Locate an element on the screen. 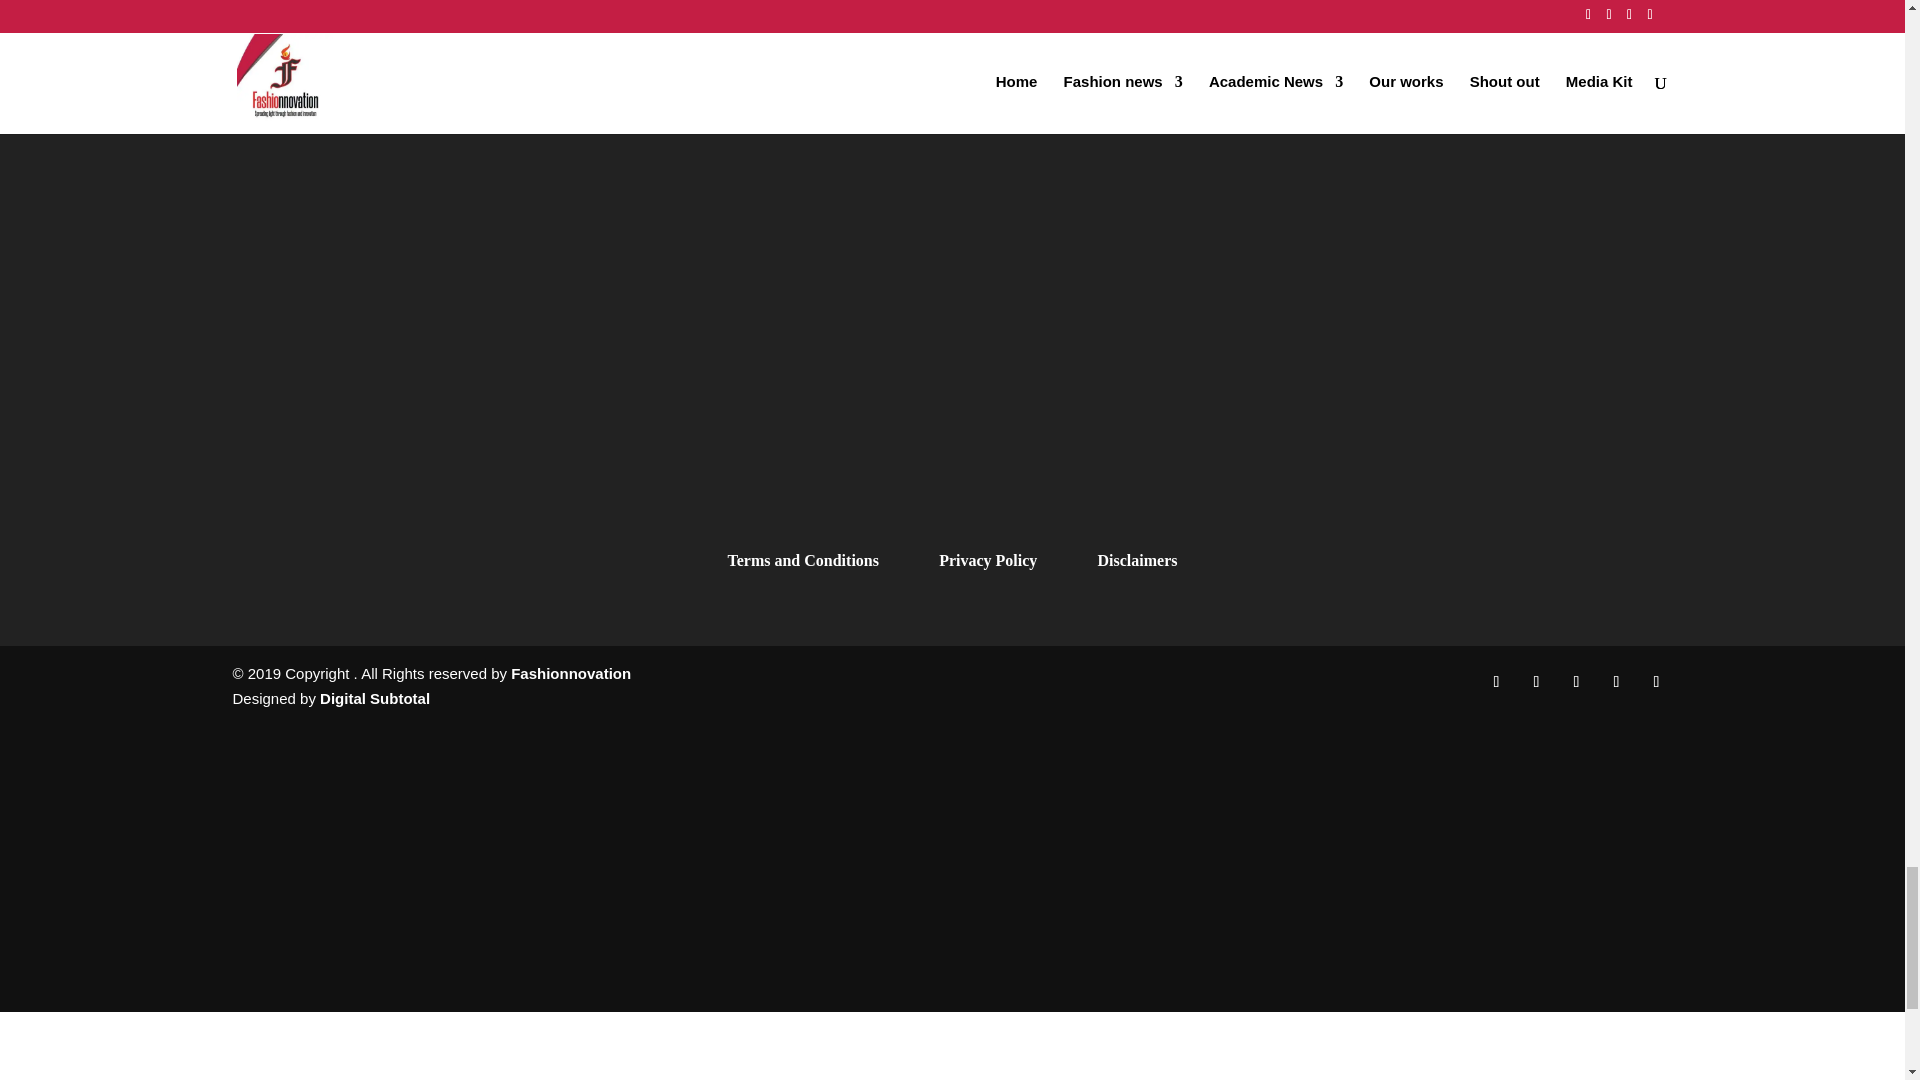 Image resolution: width=1920 pixels, height=1080 pixels. Follow on Youtube is located at coordinates (1656, 682).